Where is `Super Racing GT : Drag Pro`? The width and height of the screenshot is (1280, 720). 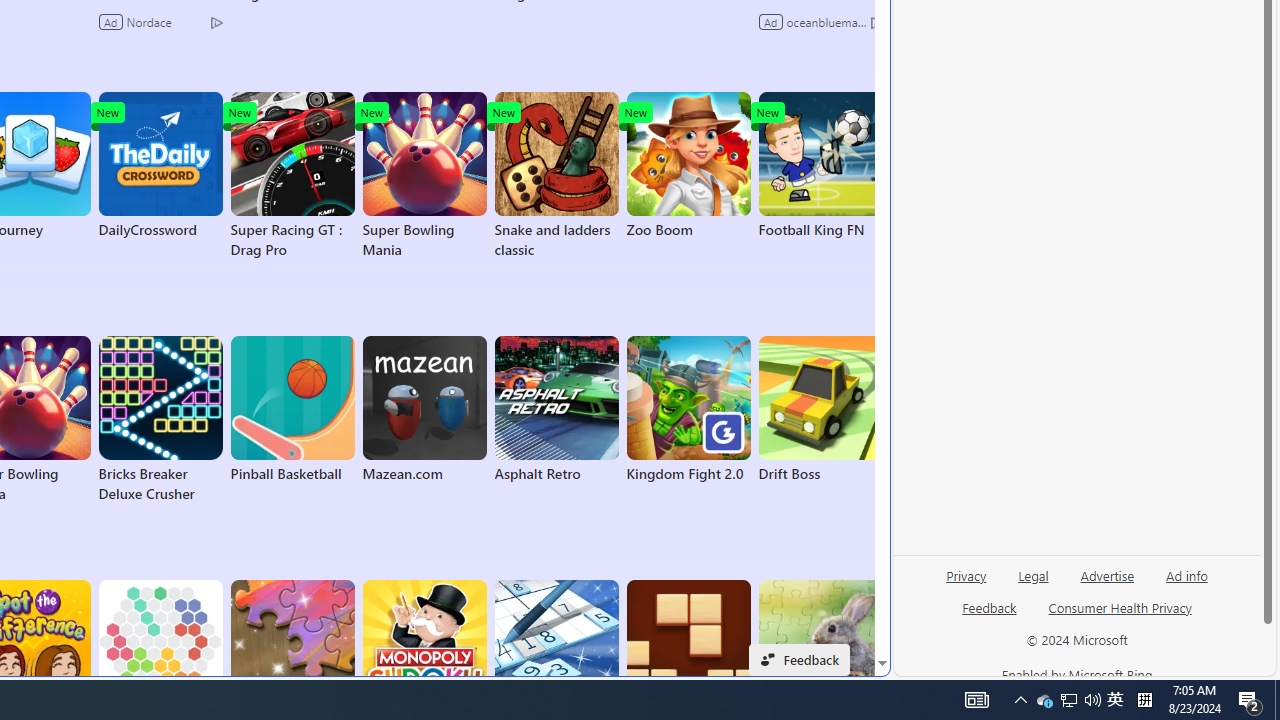 Super Racing GT : Drag Pro is located at coordinates (292, 176).